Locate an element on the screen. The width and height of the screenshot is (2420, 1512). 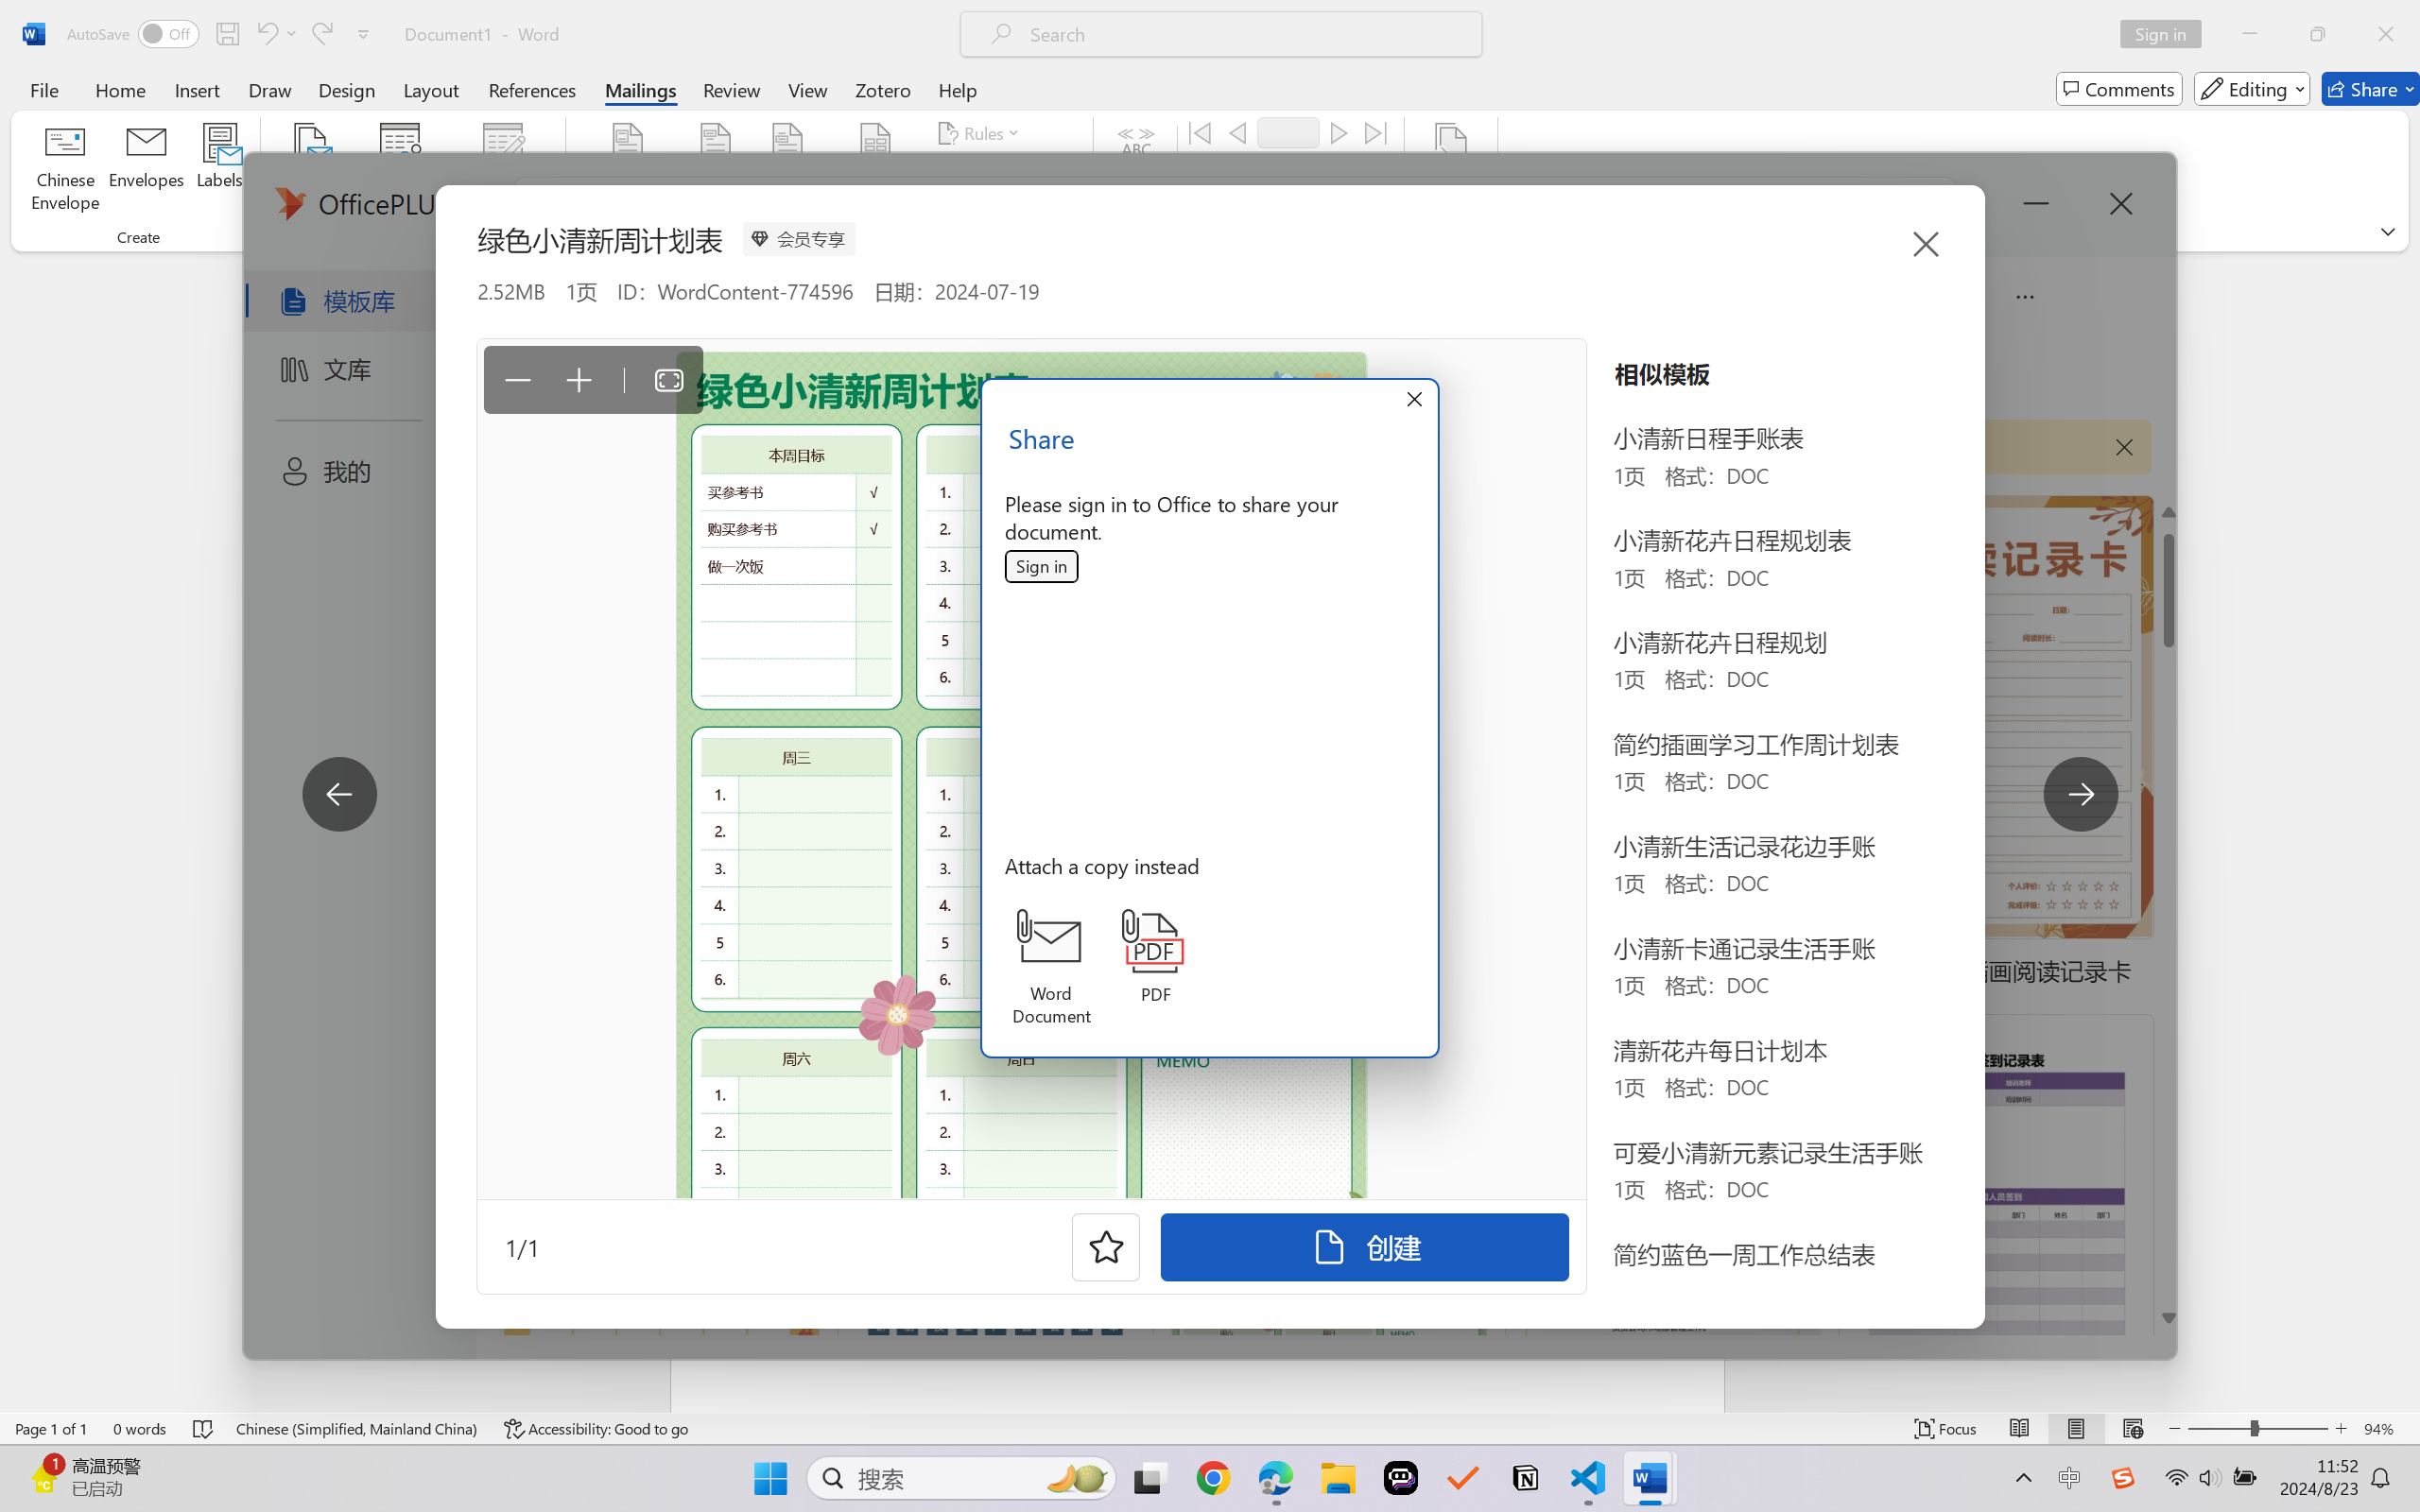
Sign in is located at coordinates (1042, 567).